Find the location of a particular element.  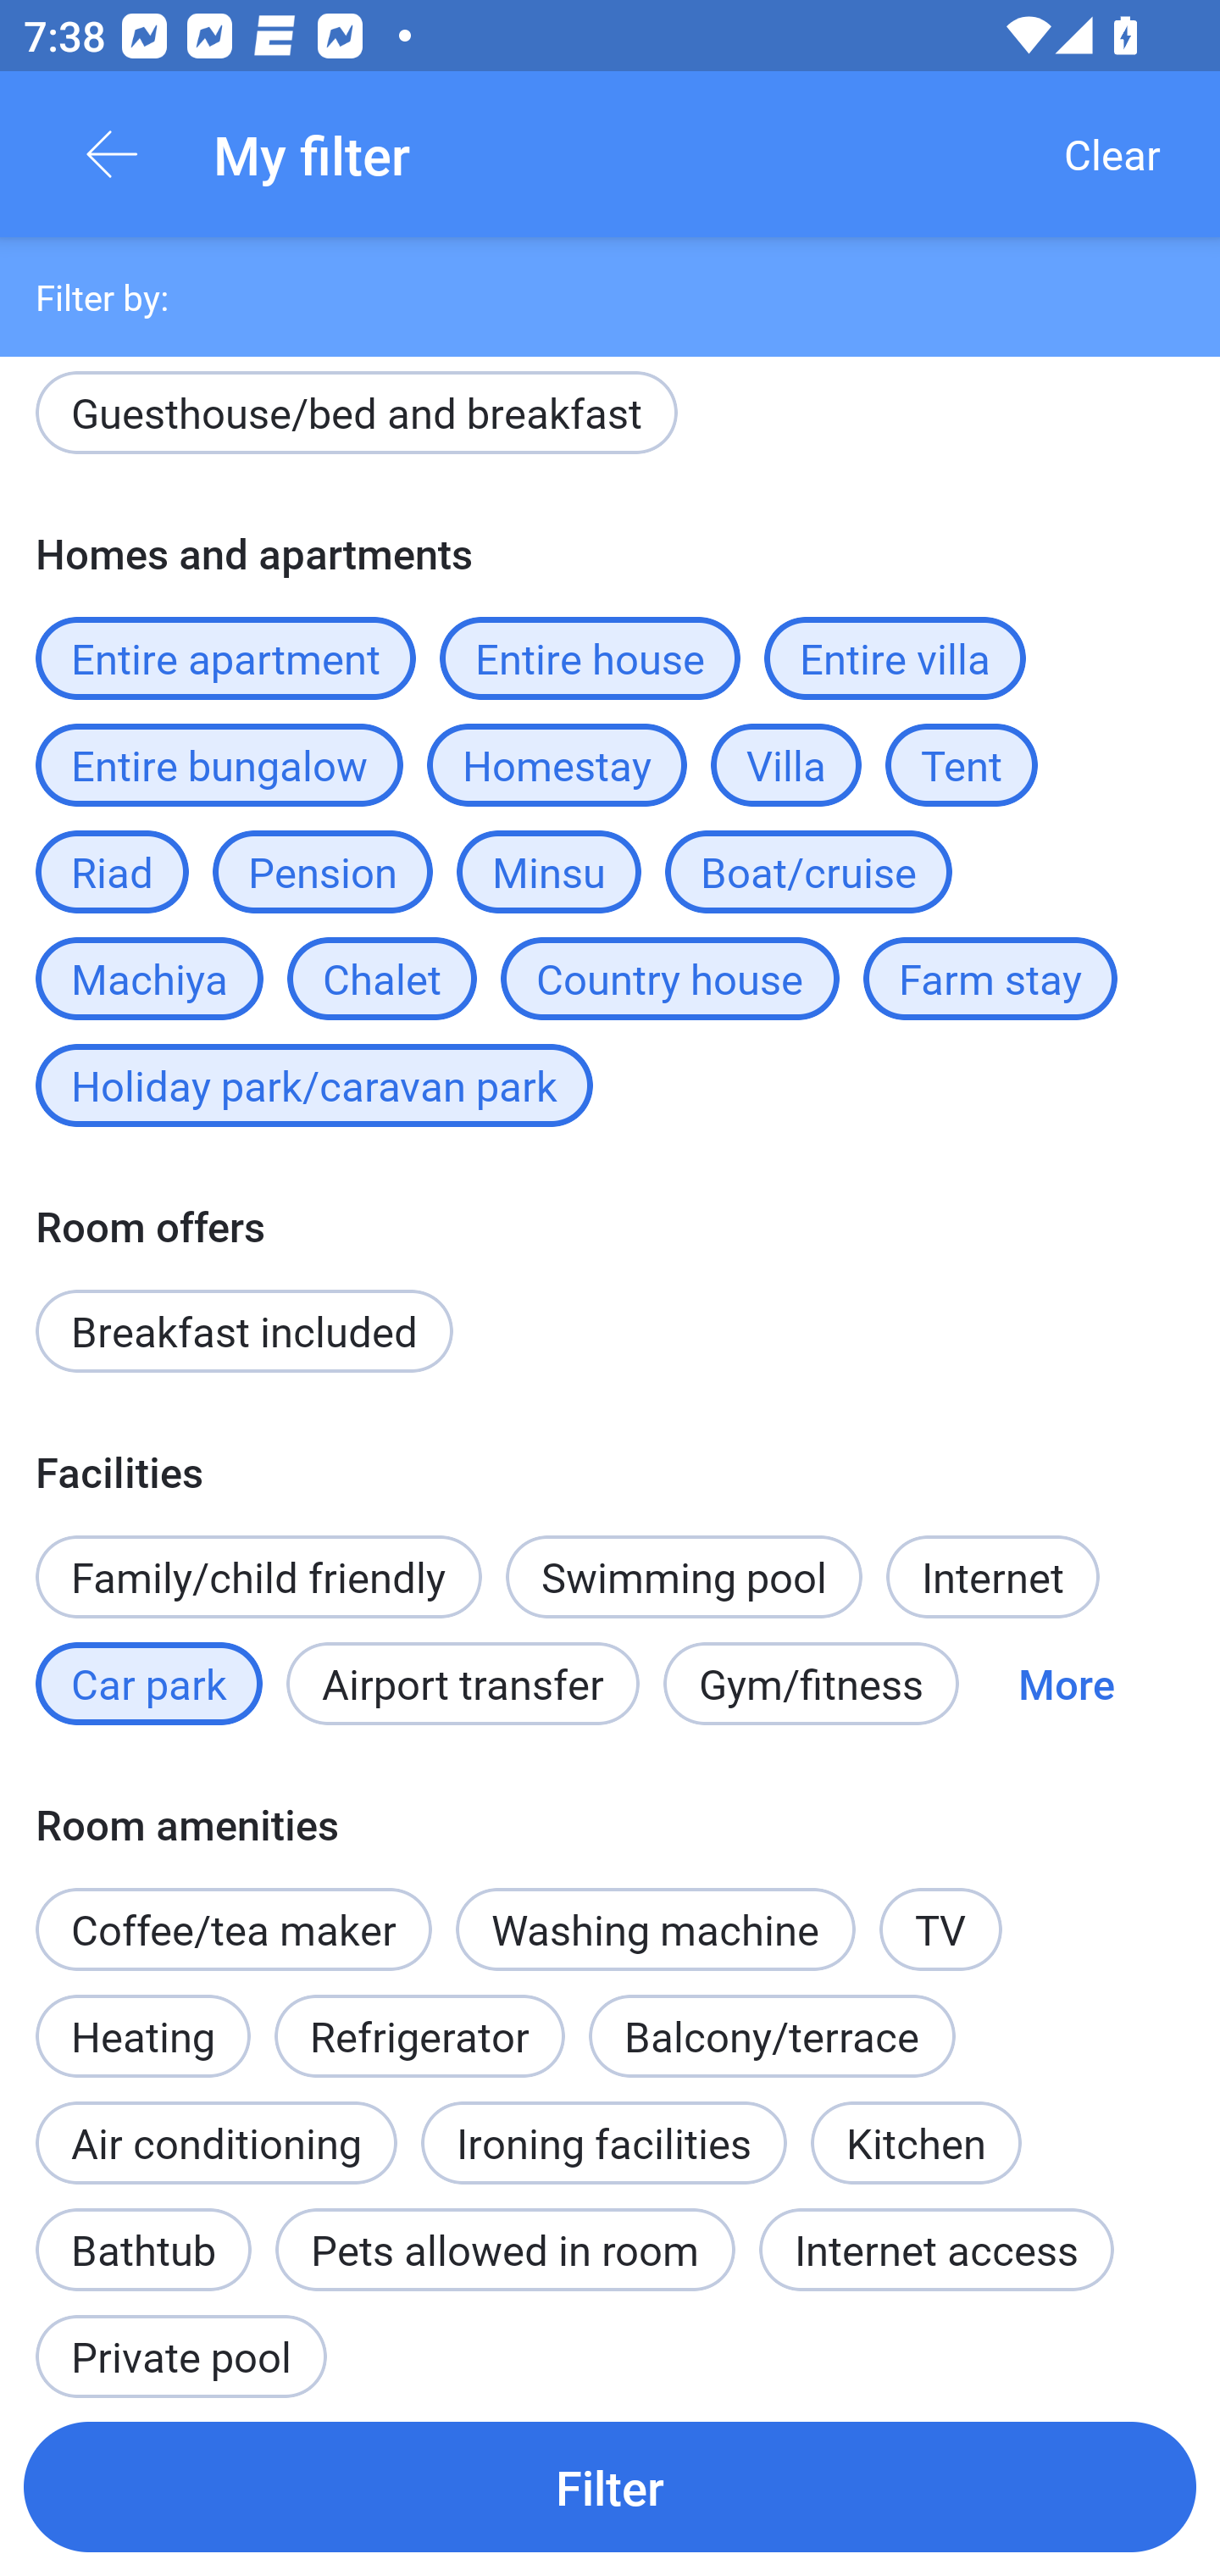

Guesthouse/bed and breakfast is located at coordinates (356, 419).